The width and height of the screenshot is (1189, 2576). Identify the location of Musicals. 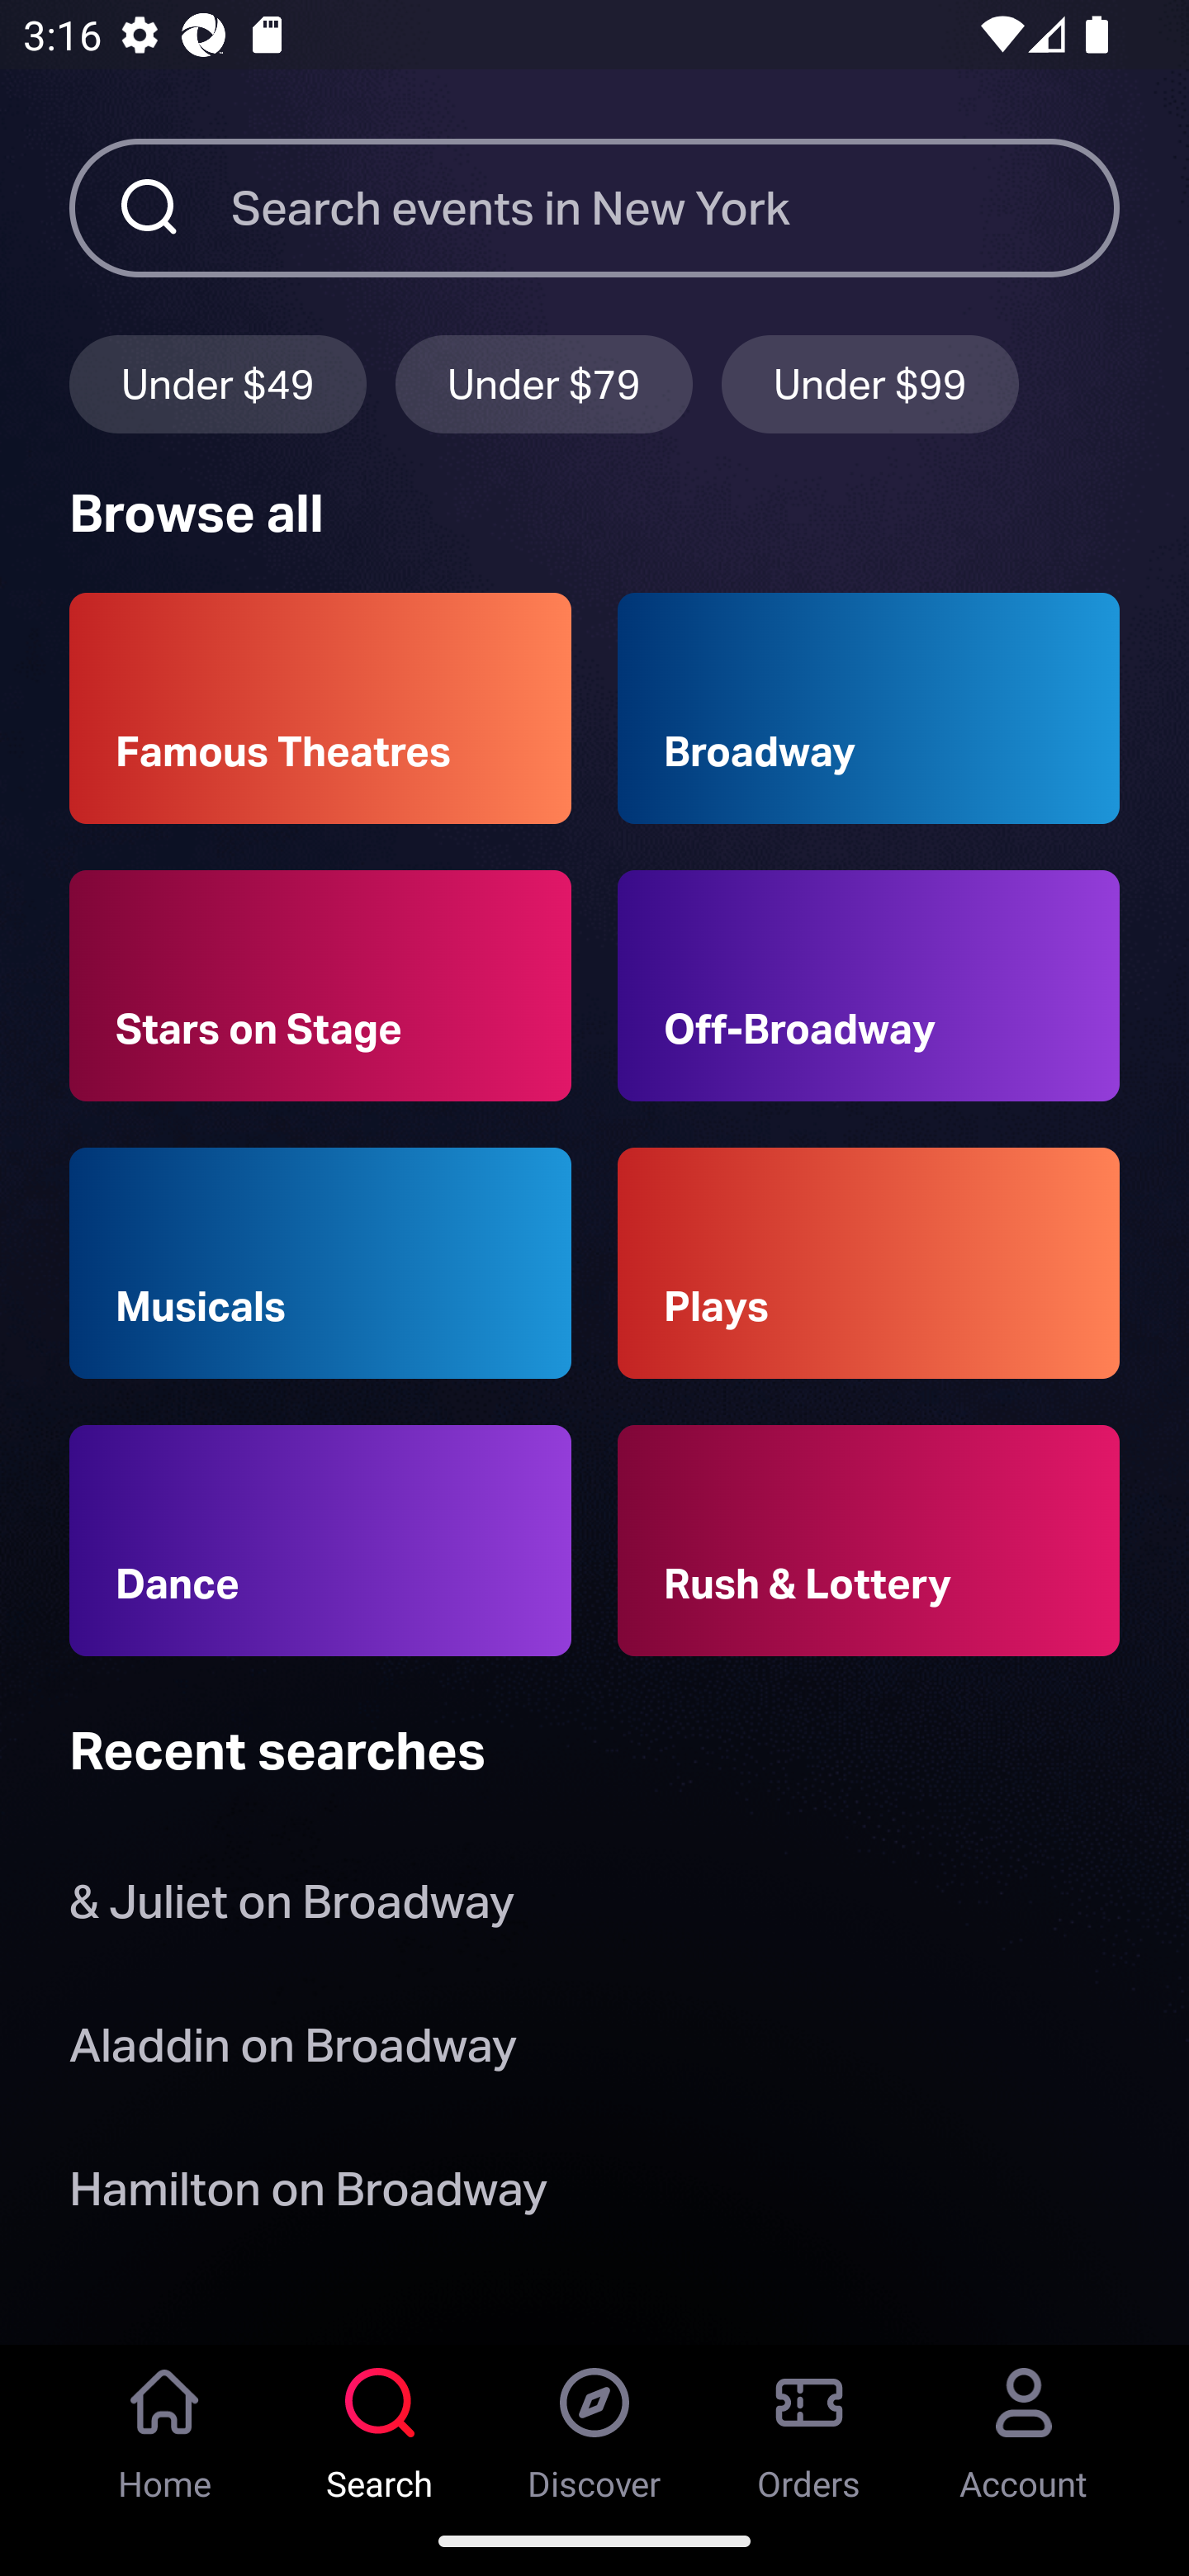
(320, 1263).